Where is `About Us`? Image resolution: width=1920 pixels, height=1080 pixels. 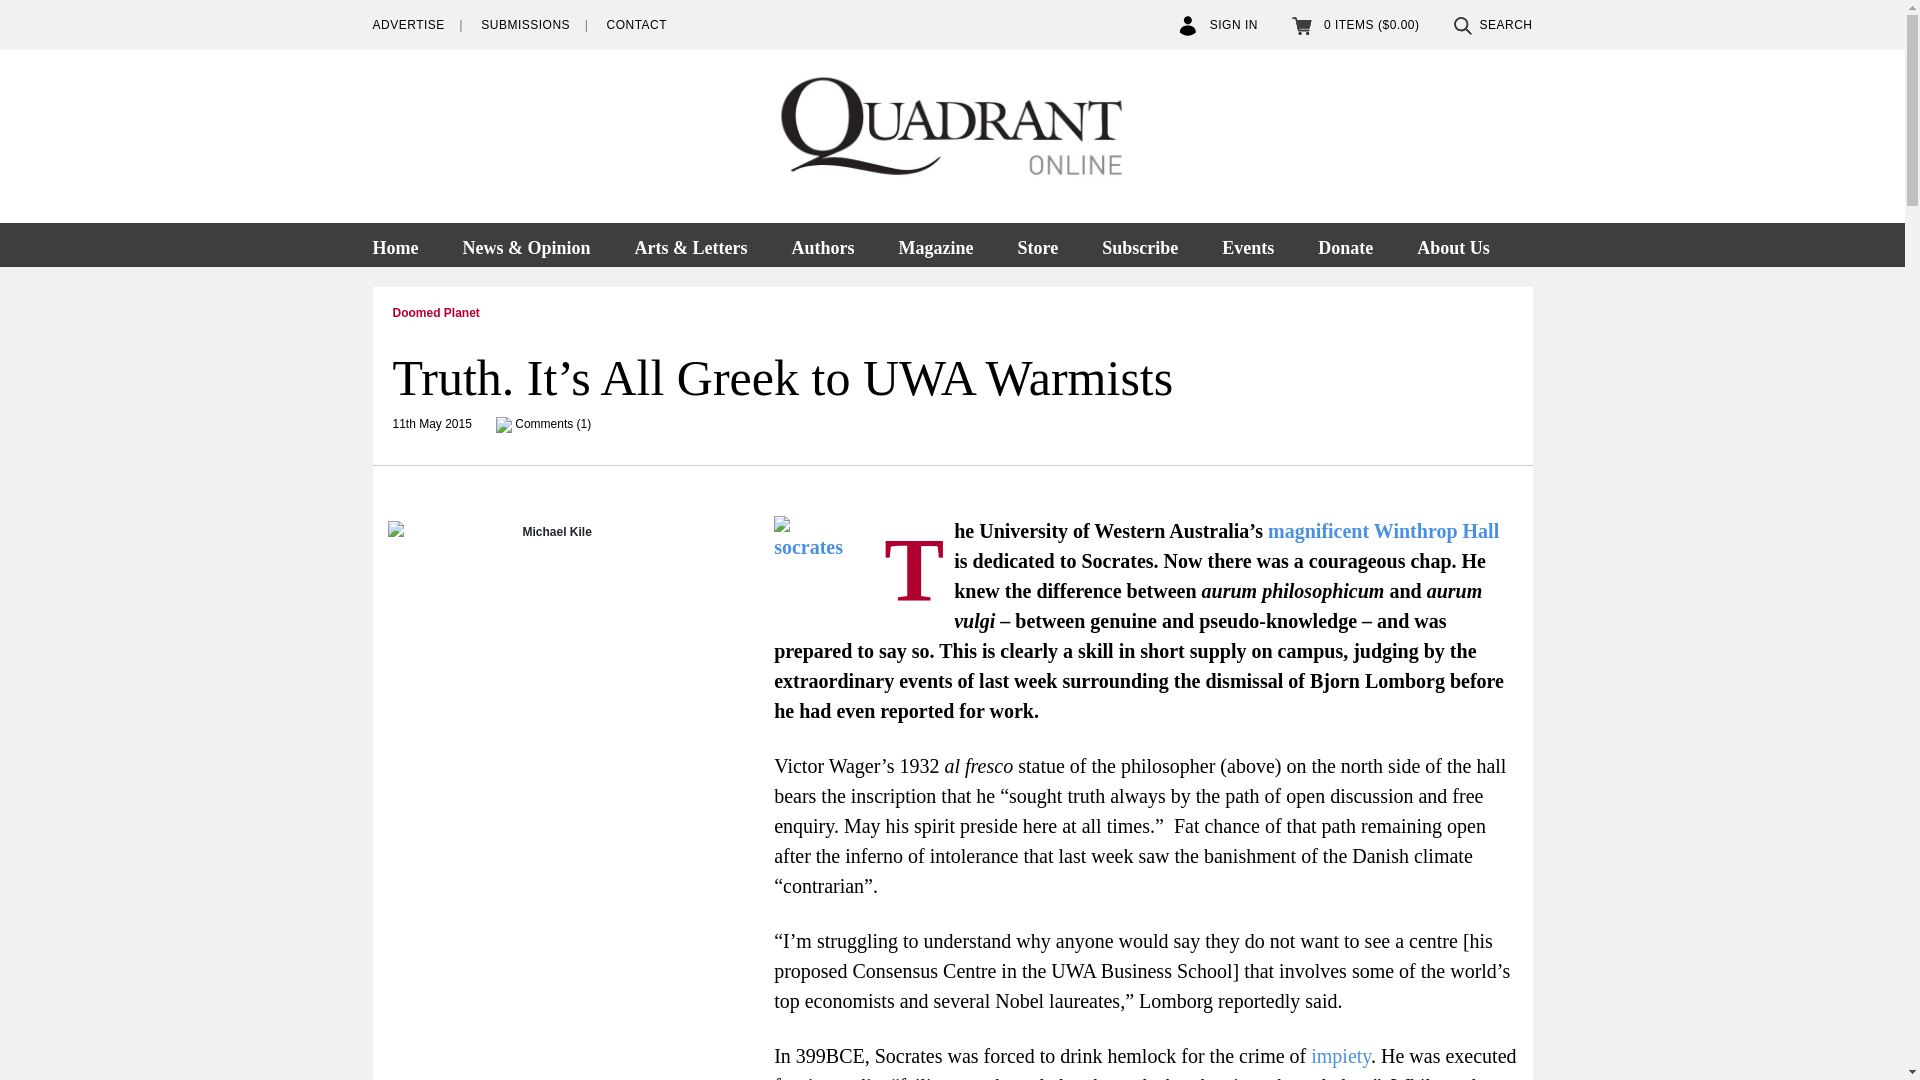
About Us is located at coordinates (1453, 244).